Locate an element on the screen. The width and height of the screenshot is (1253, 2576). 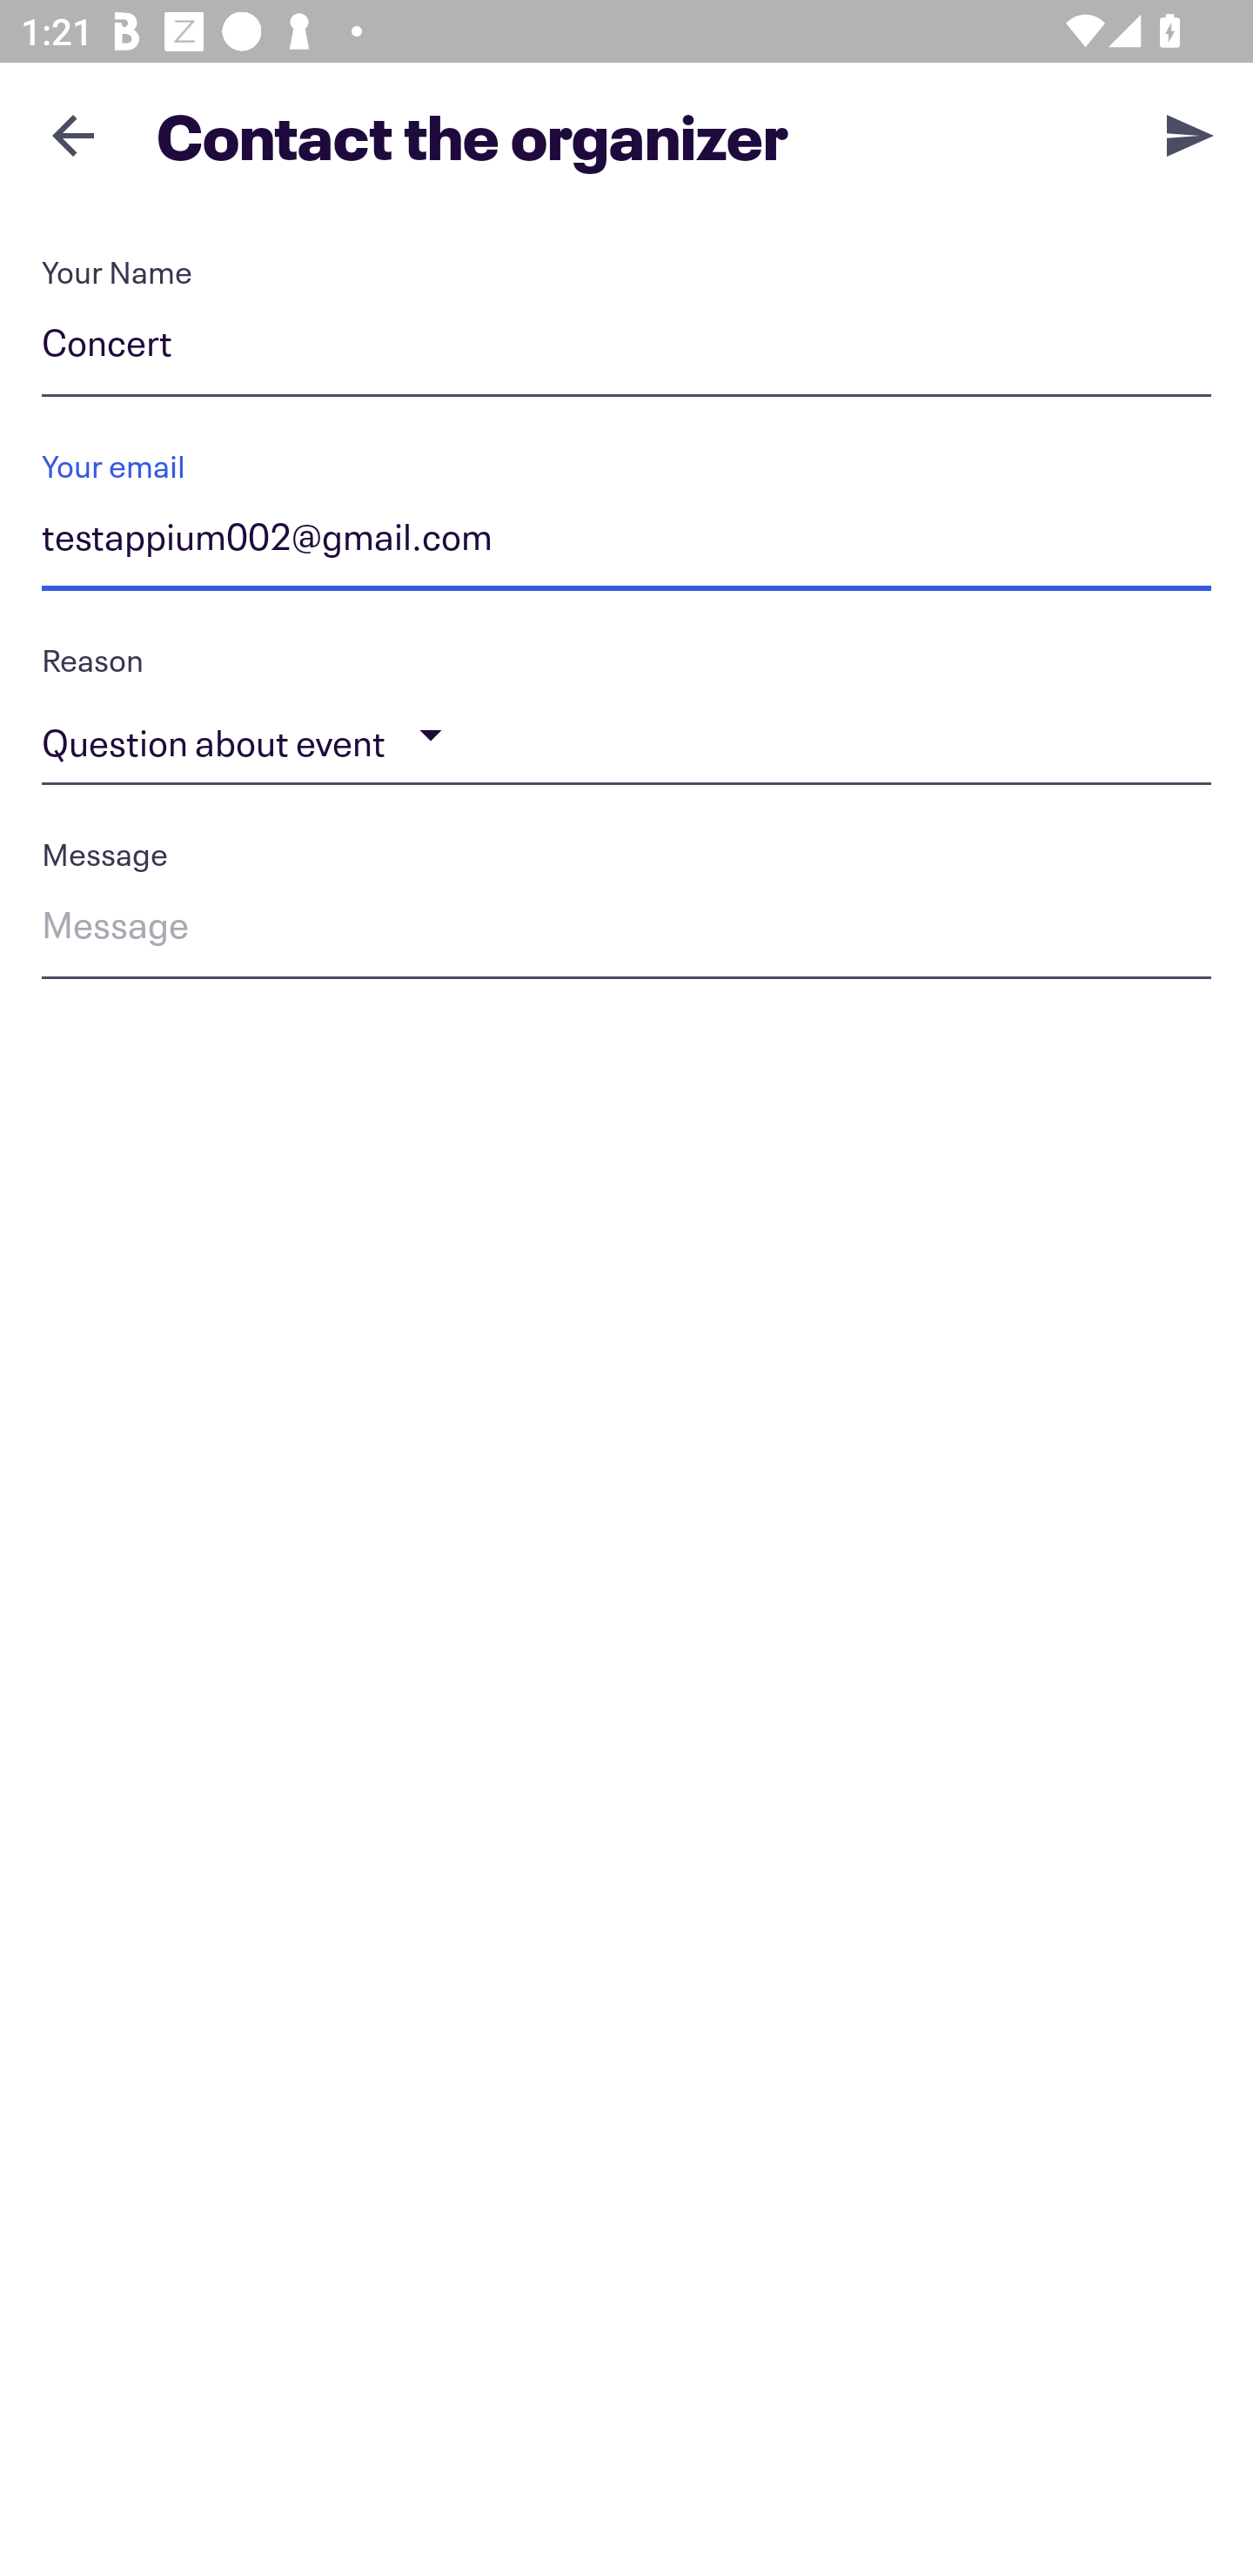
Message is located at coordinates (626, 929).